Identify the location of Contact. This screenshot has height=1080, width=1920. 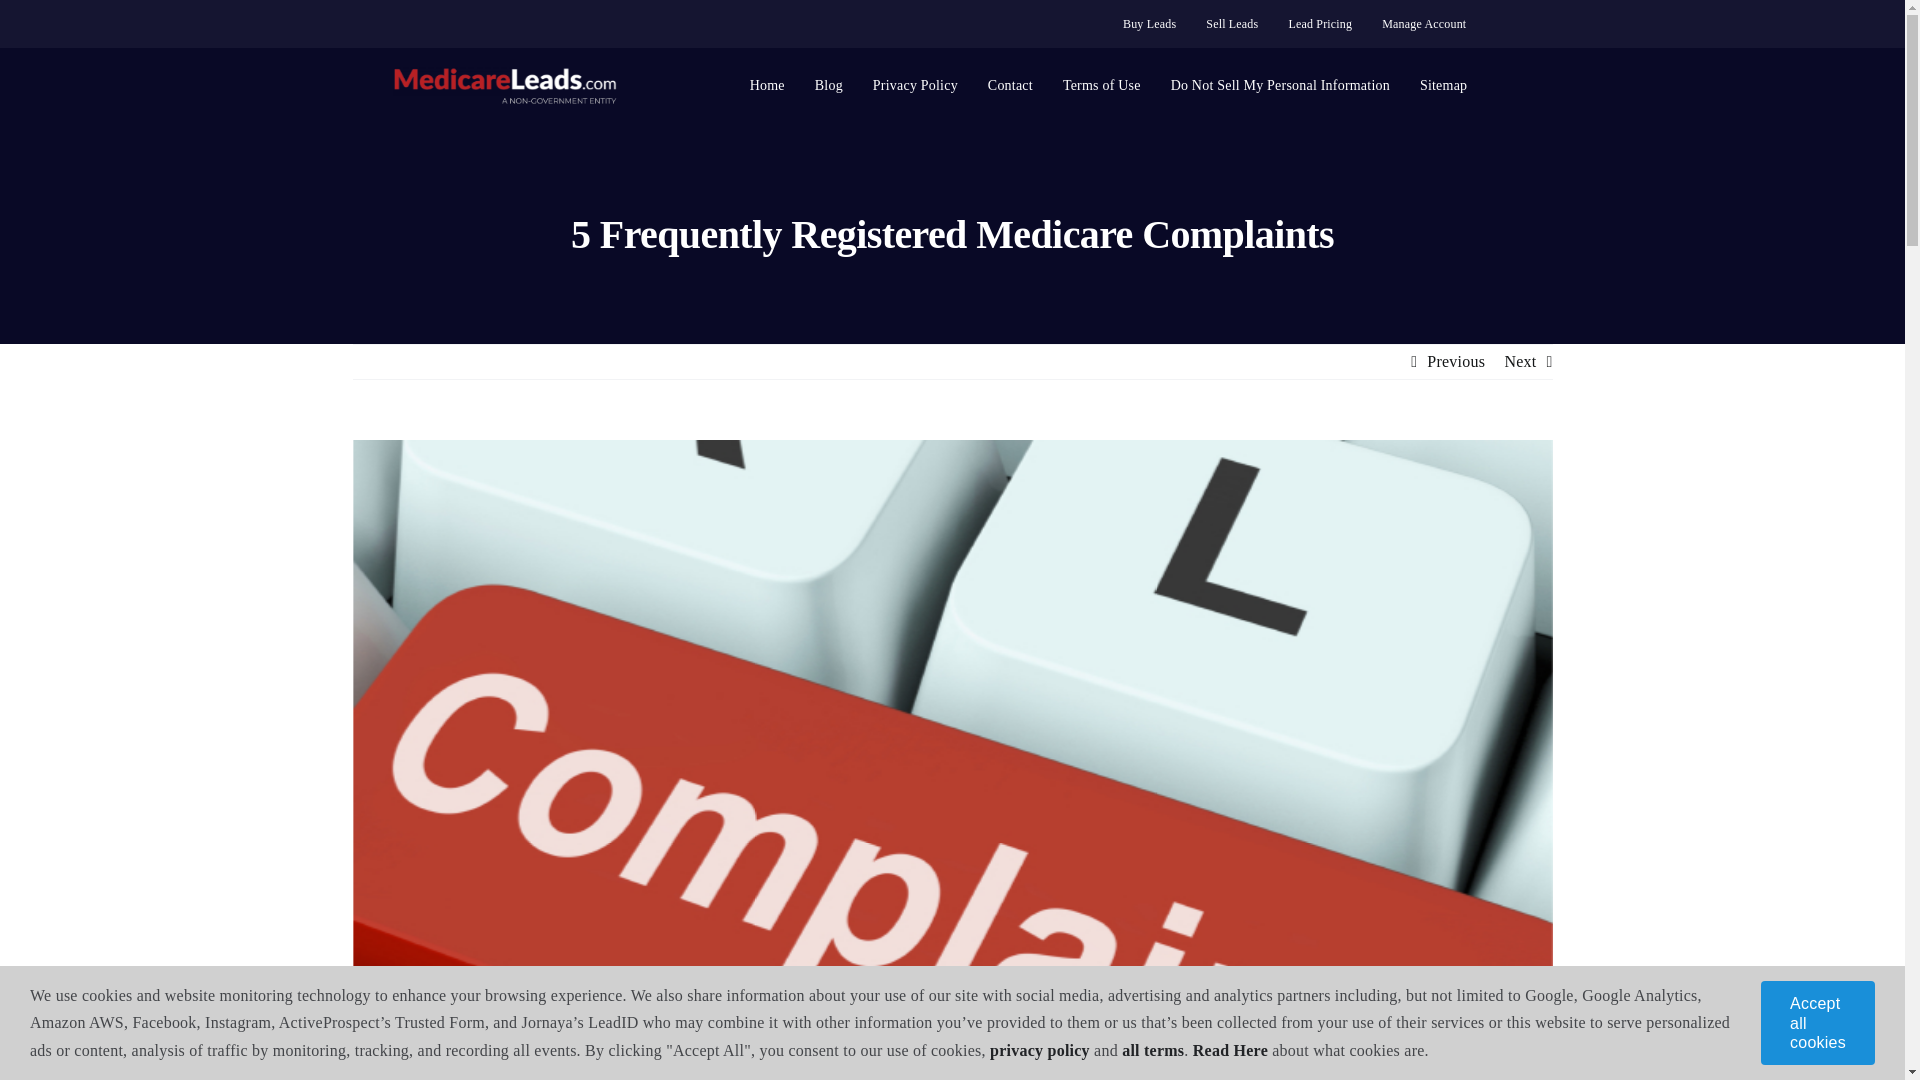
(1010, 84).